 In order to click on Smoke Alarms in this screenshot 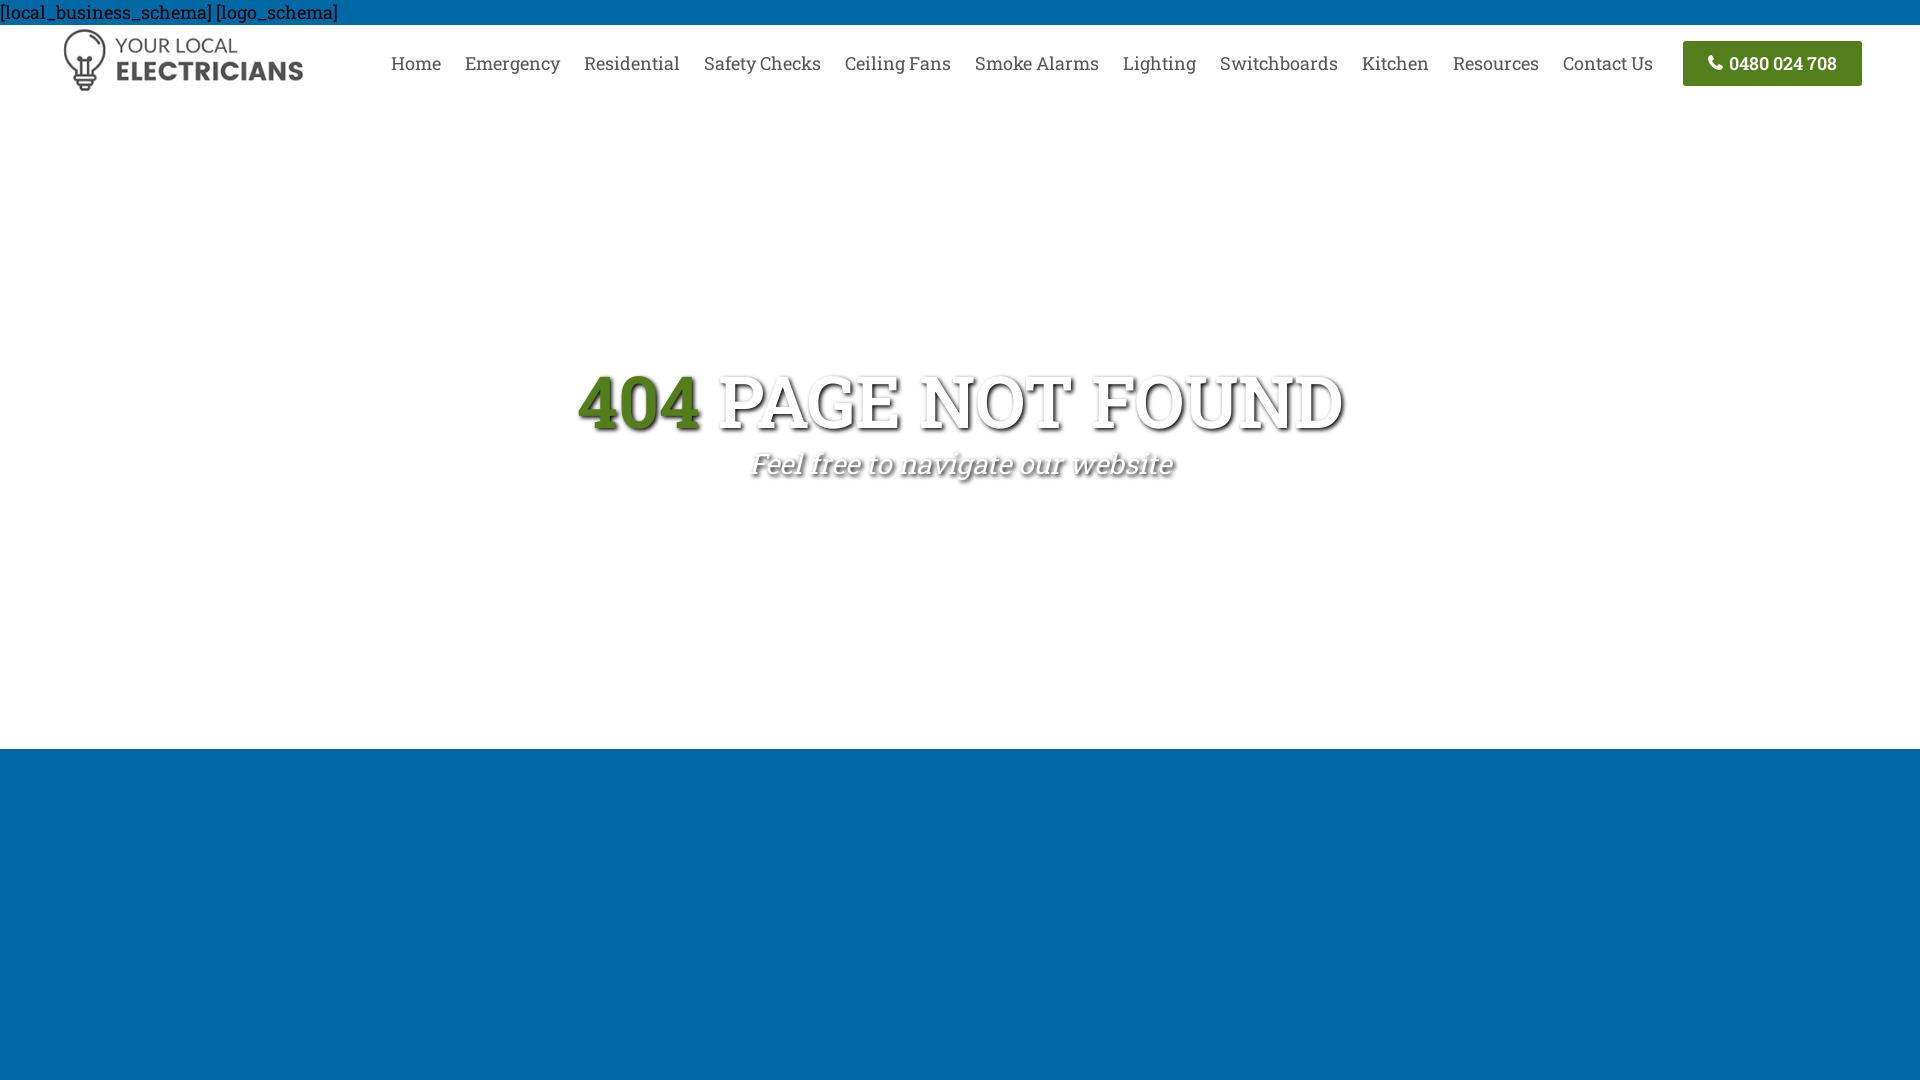, I will do `click(1036, 63)`.